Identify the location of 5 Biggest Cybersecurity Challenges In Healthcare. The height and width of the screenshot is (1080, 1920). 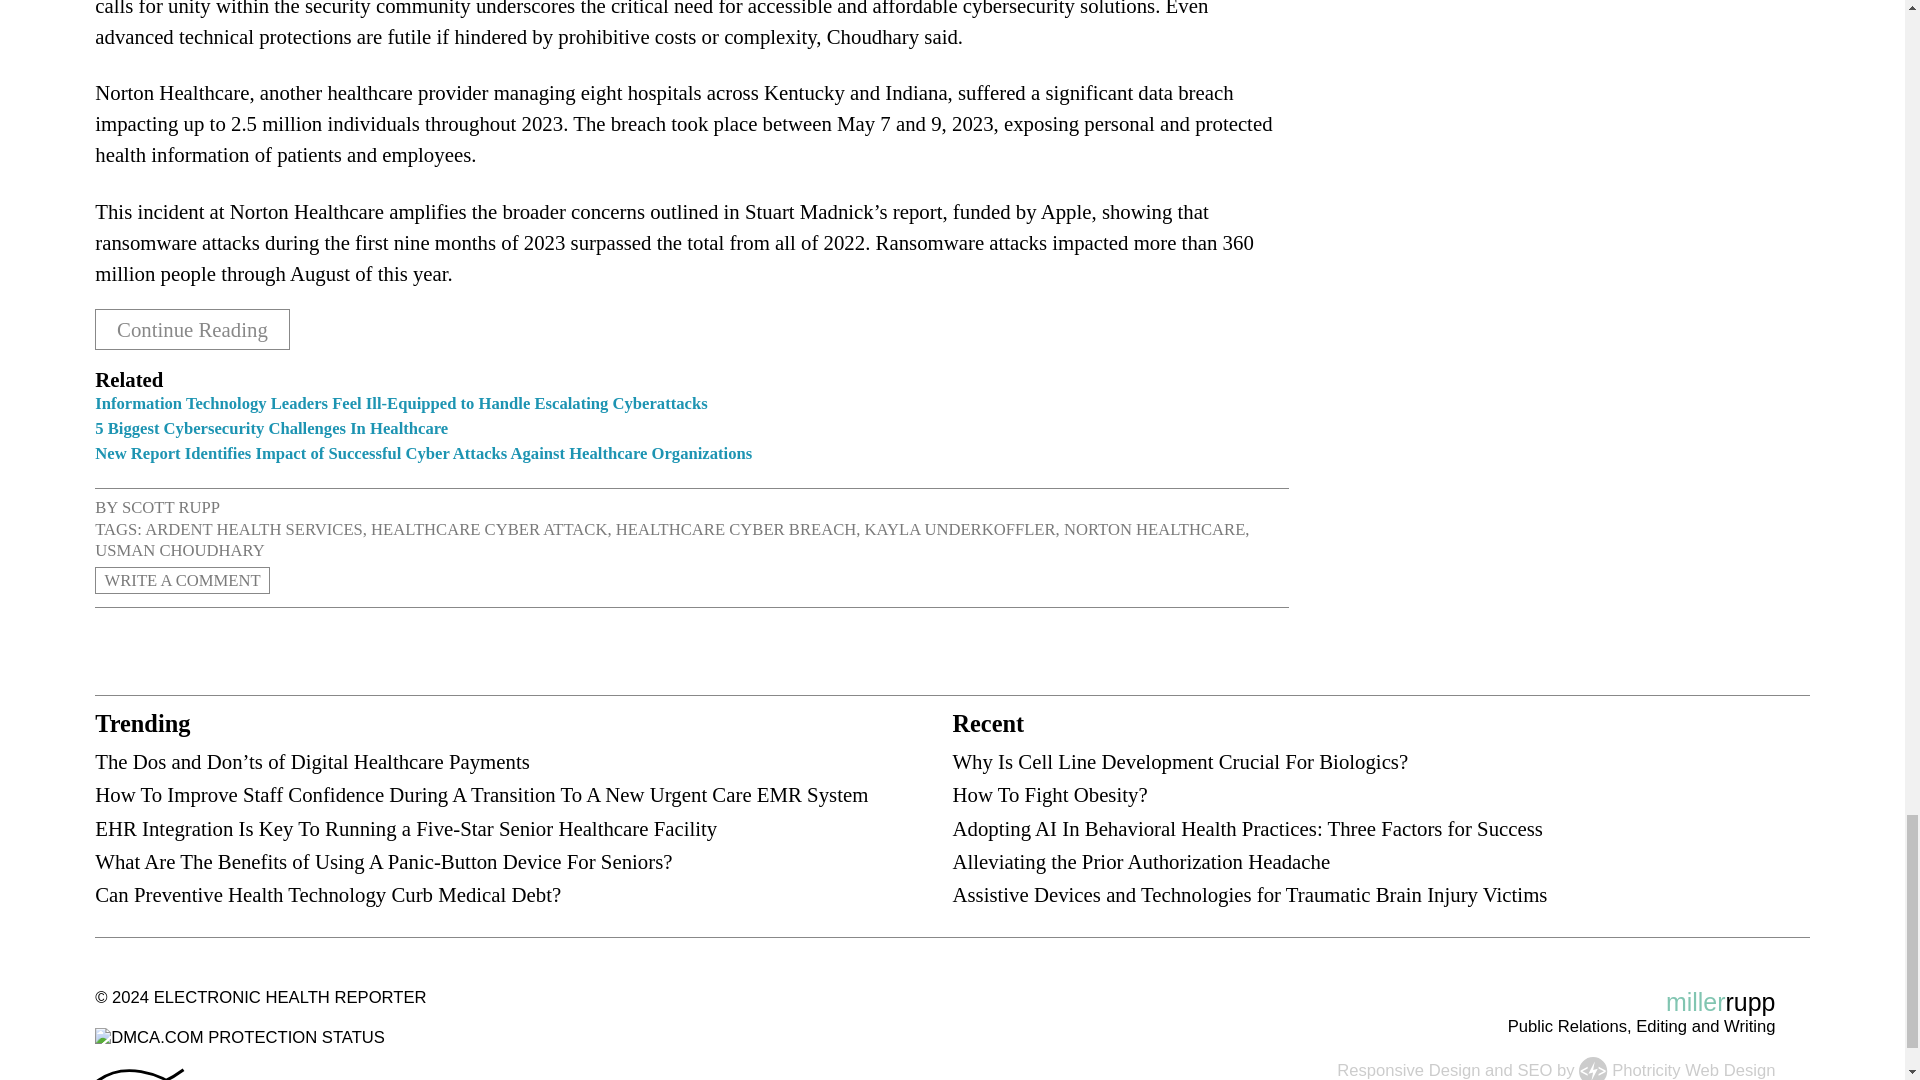
(270, 428).